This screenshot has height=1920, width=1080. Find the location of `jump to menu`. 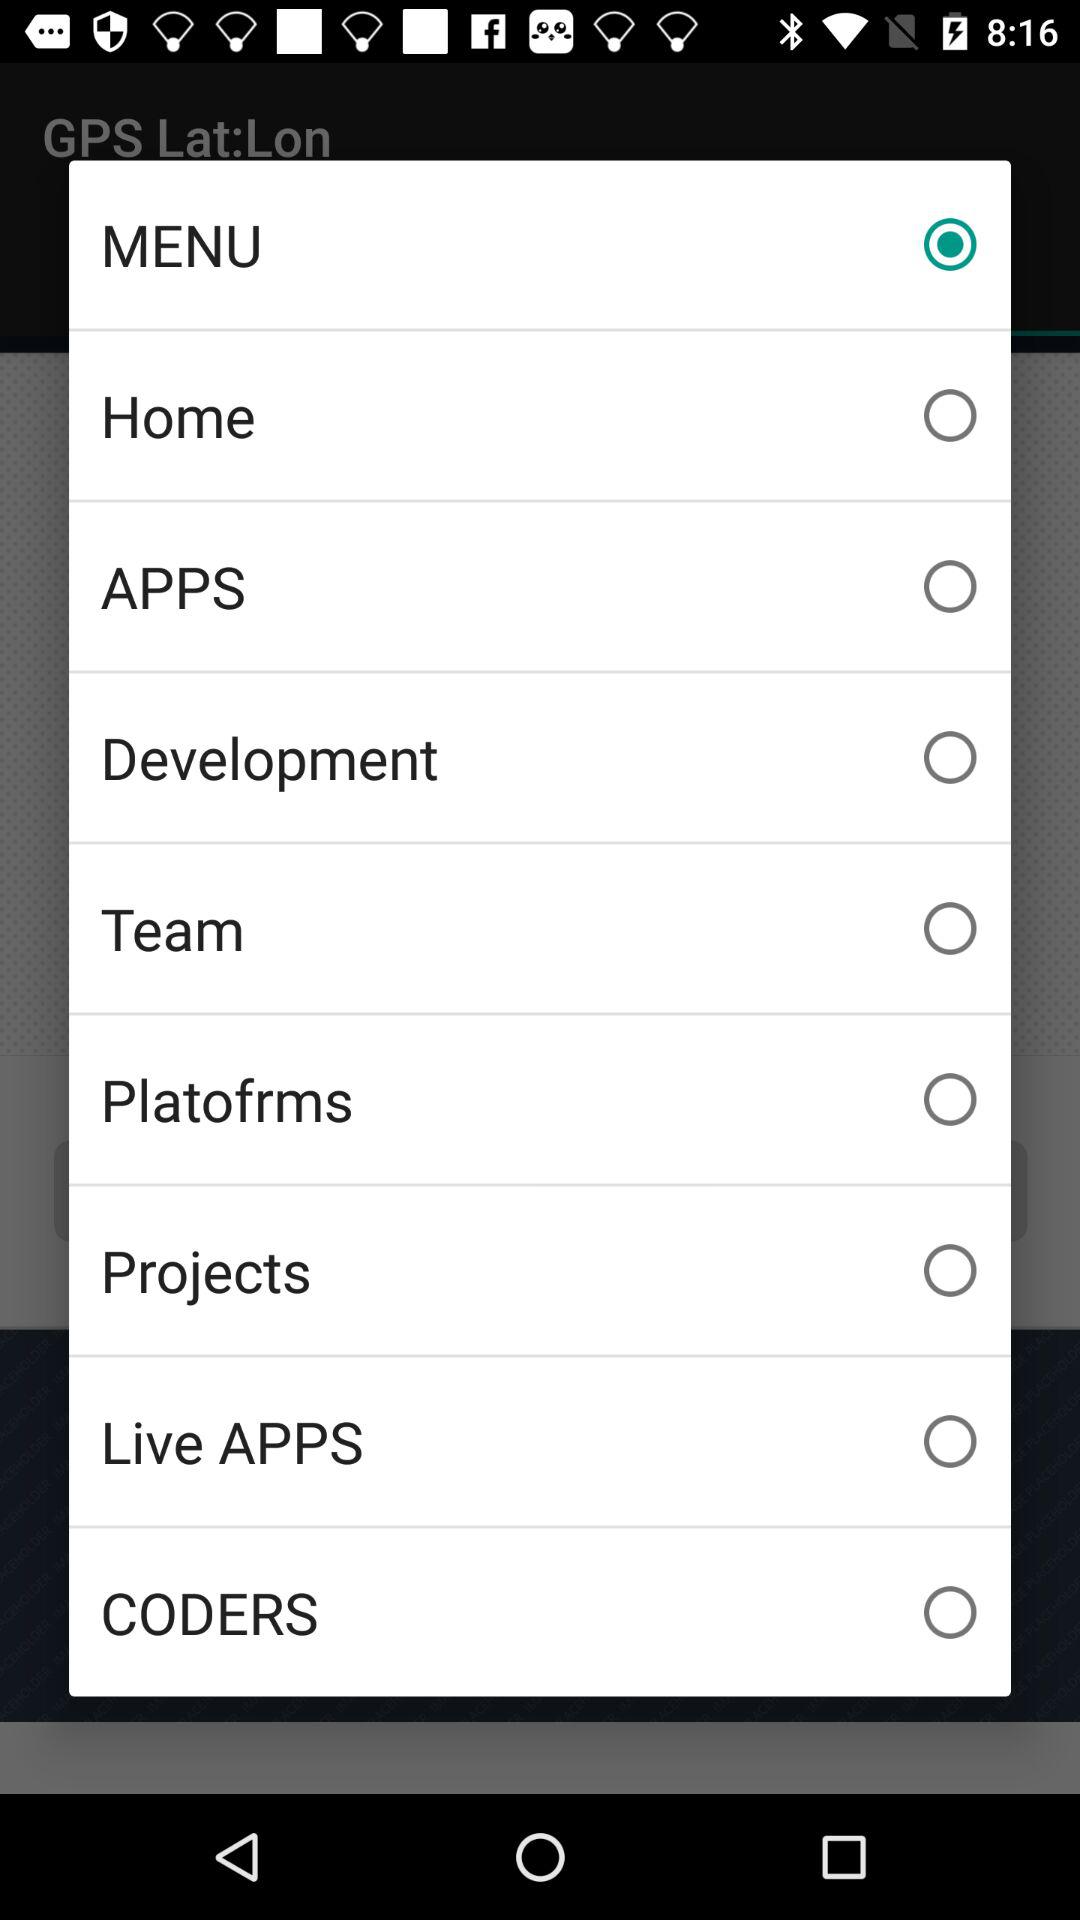

jump to menu is located at coordinates (540, 244).